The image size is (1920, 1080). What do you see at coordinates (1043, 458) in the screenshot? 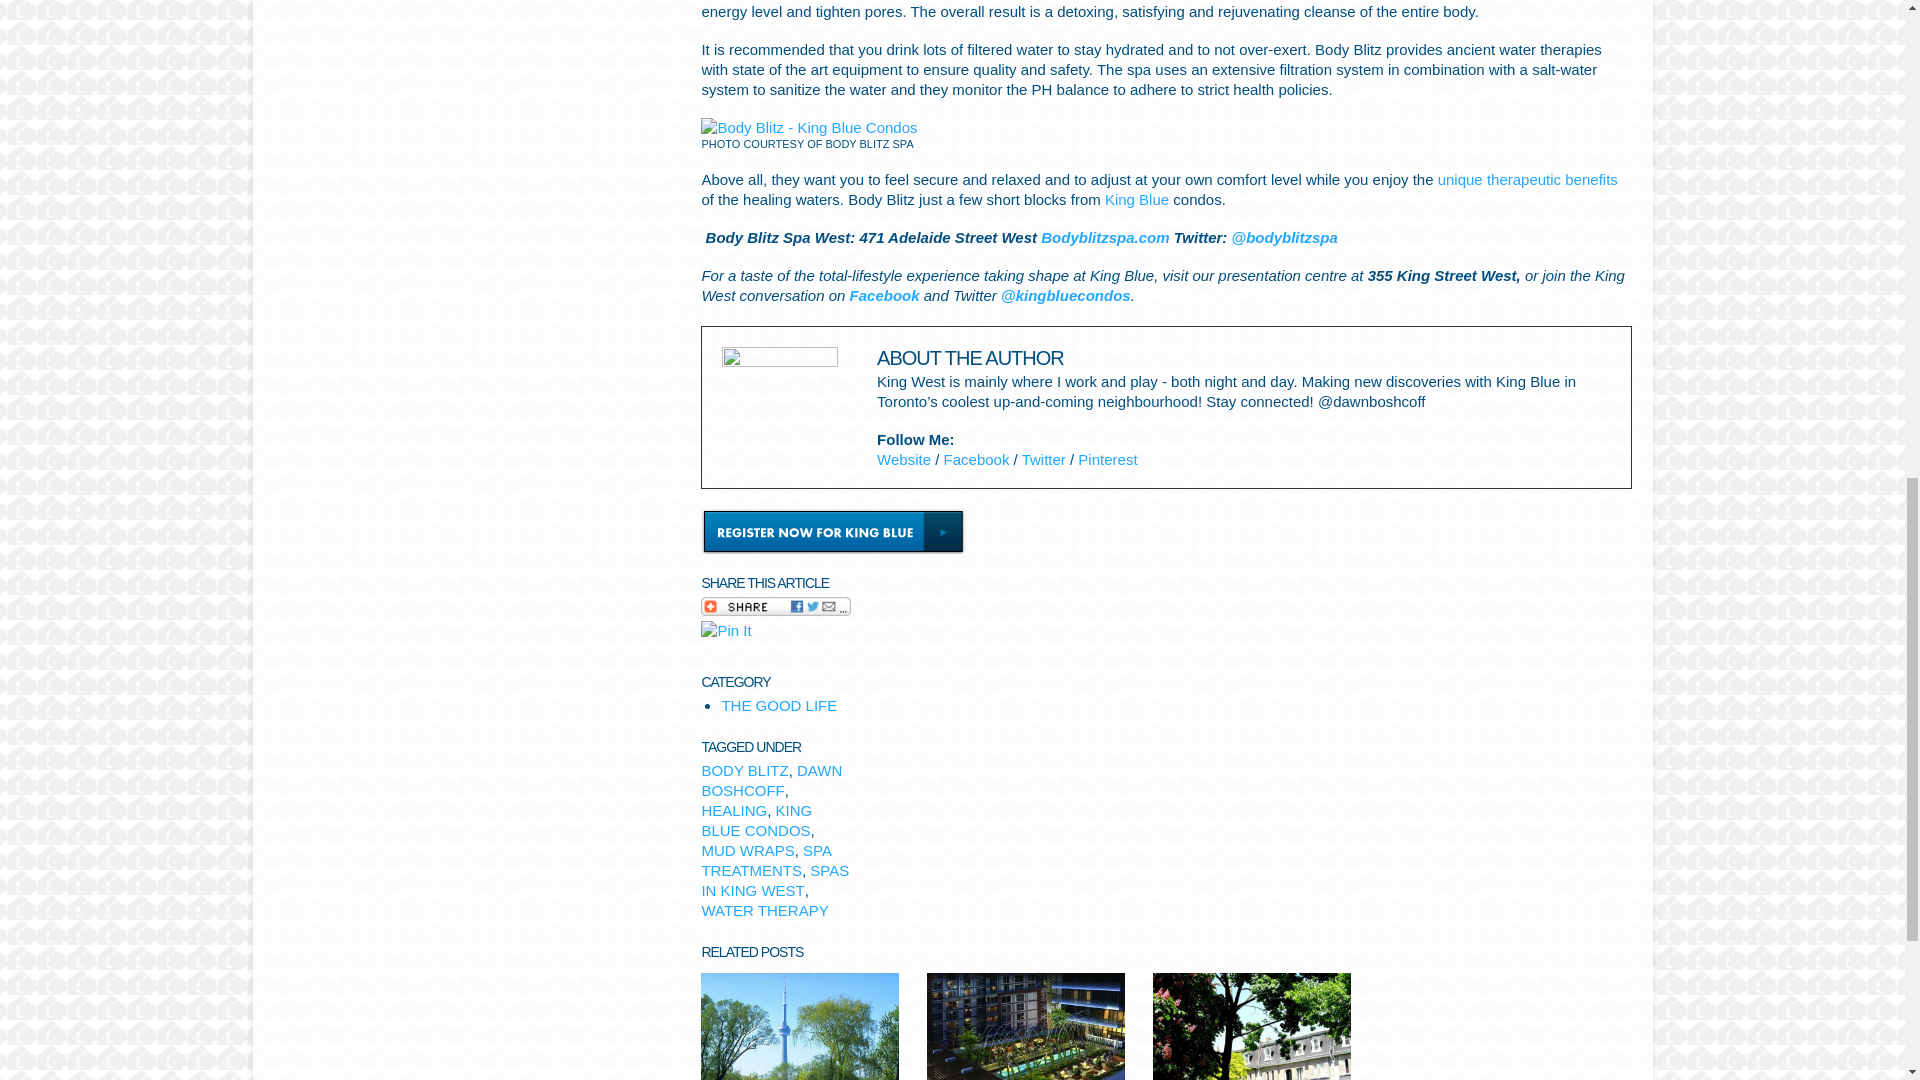
I see `Twitter` at bounding box center [1043, 458].